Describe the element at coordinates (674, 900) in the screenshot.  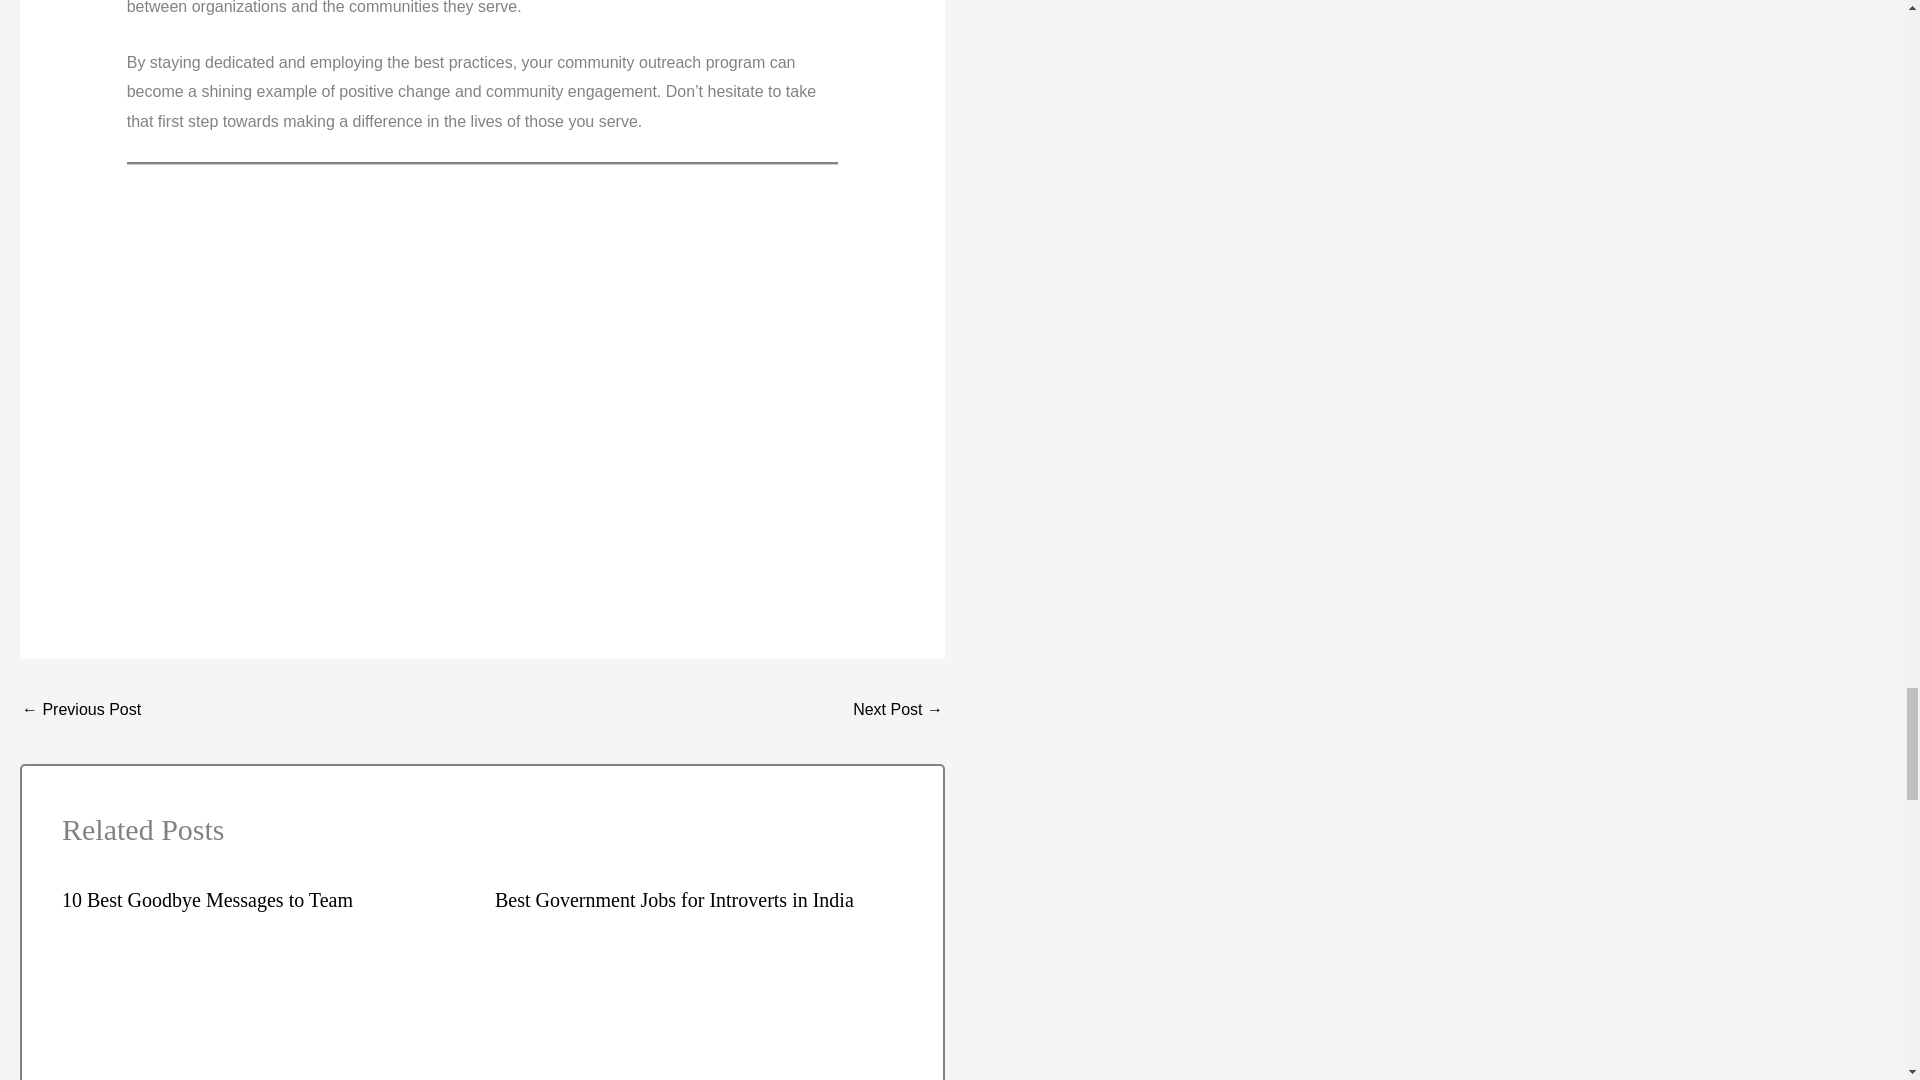
I see `Best Government Jobs for Introverts in India` at that location.